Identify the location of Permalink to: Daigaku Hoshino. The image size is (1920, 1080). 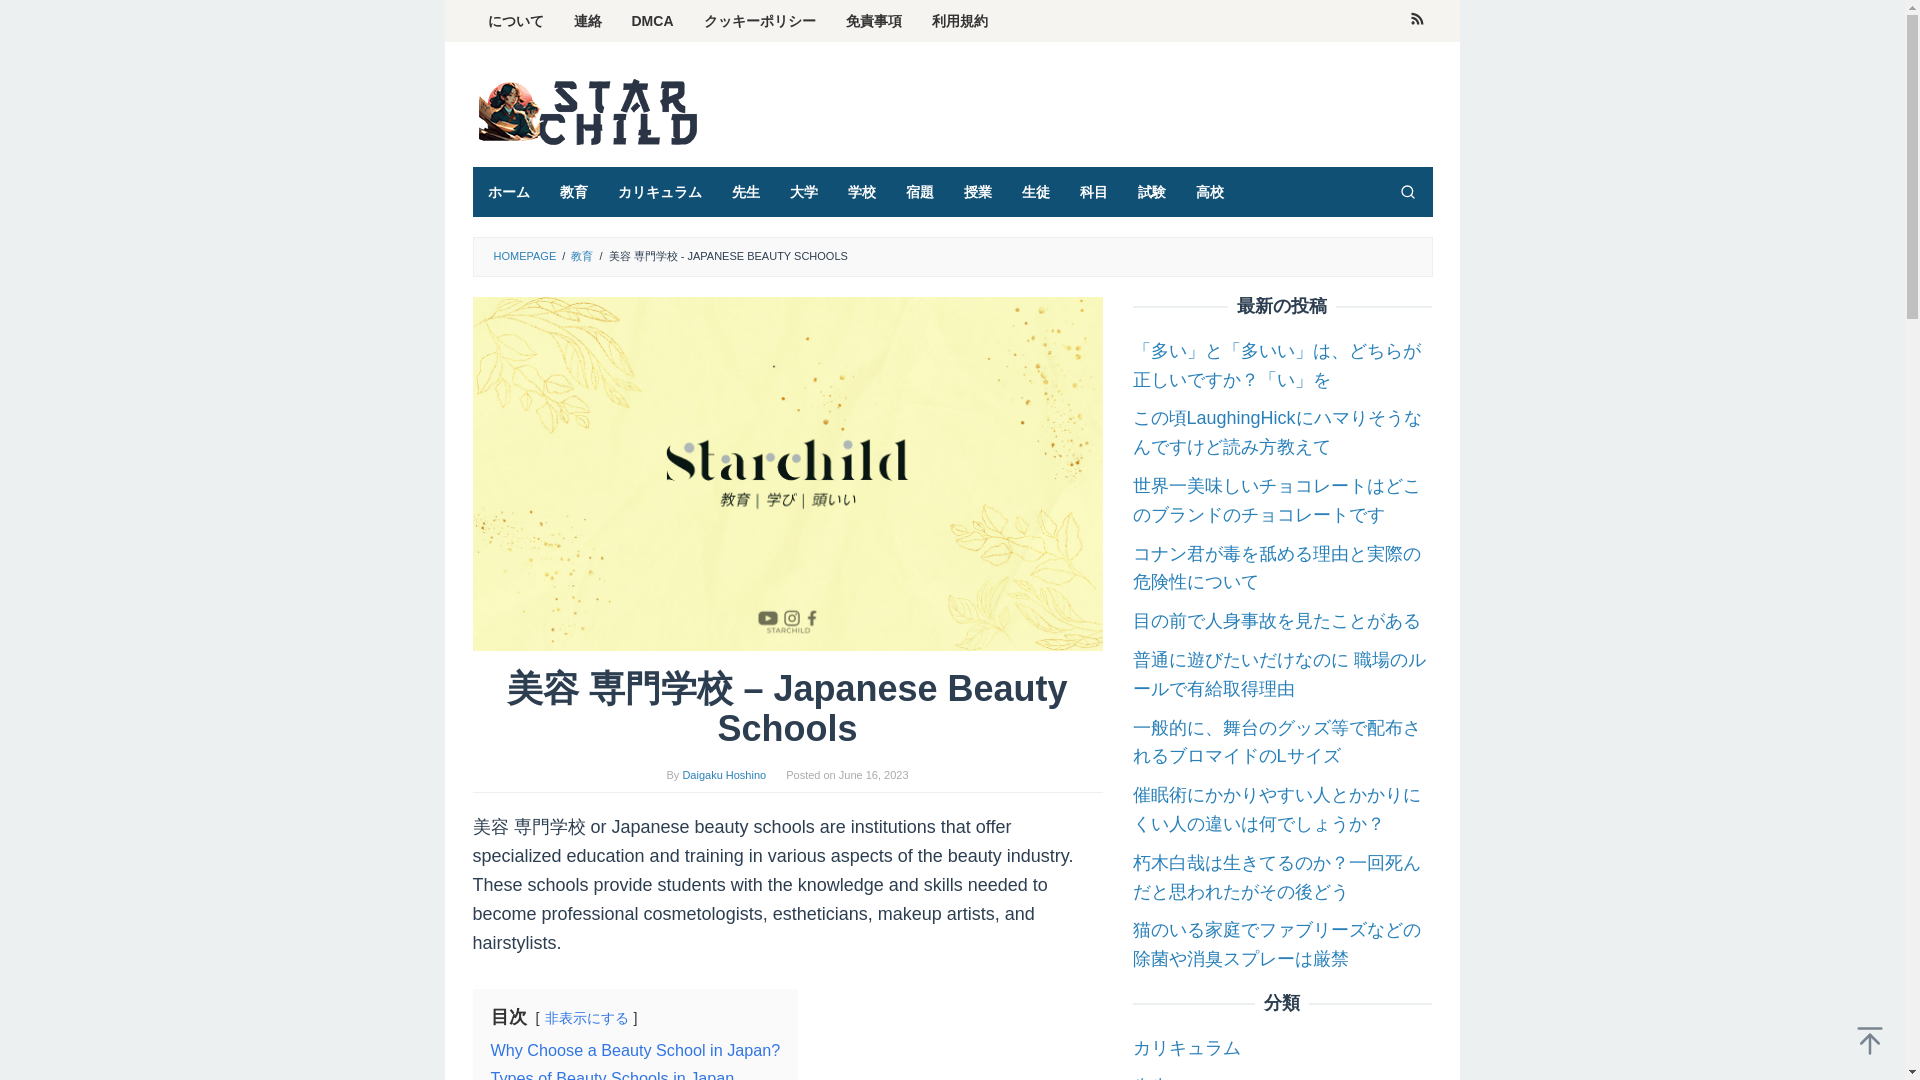
(724, 774).